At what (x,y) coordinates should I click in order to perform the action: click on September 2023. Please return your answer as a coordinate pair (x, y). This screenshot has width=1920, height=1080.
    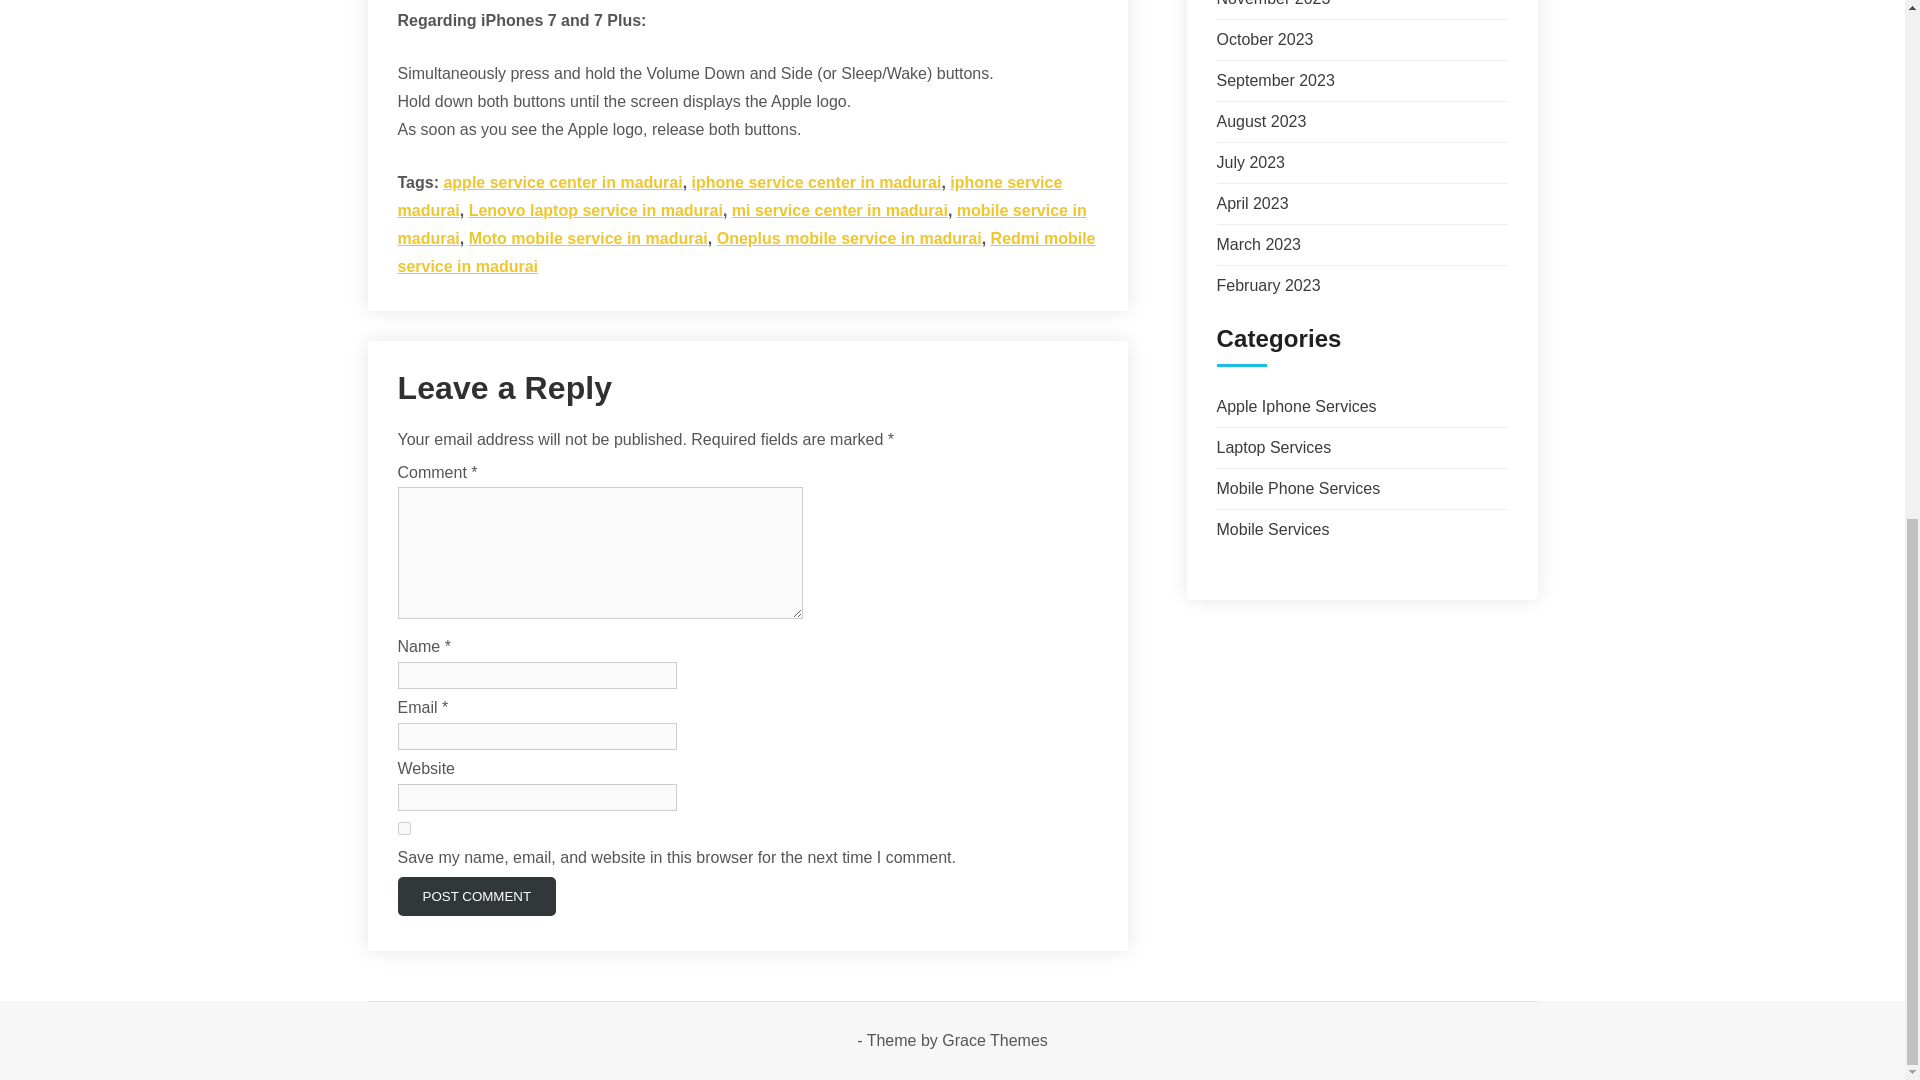
    Looking at the image, I should click on (1274, 80).